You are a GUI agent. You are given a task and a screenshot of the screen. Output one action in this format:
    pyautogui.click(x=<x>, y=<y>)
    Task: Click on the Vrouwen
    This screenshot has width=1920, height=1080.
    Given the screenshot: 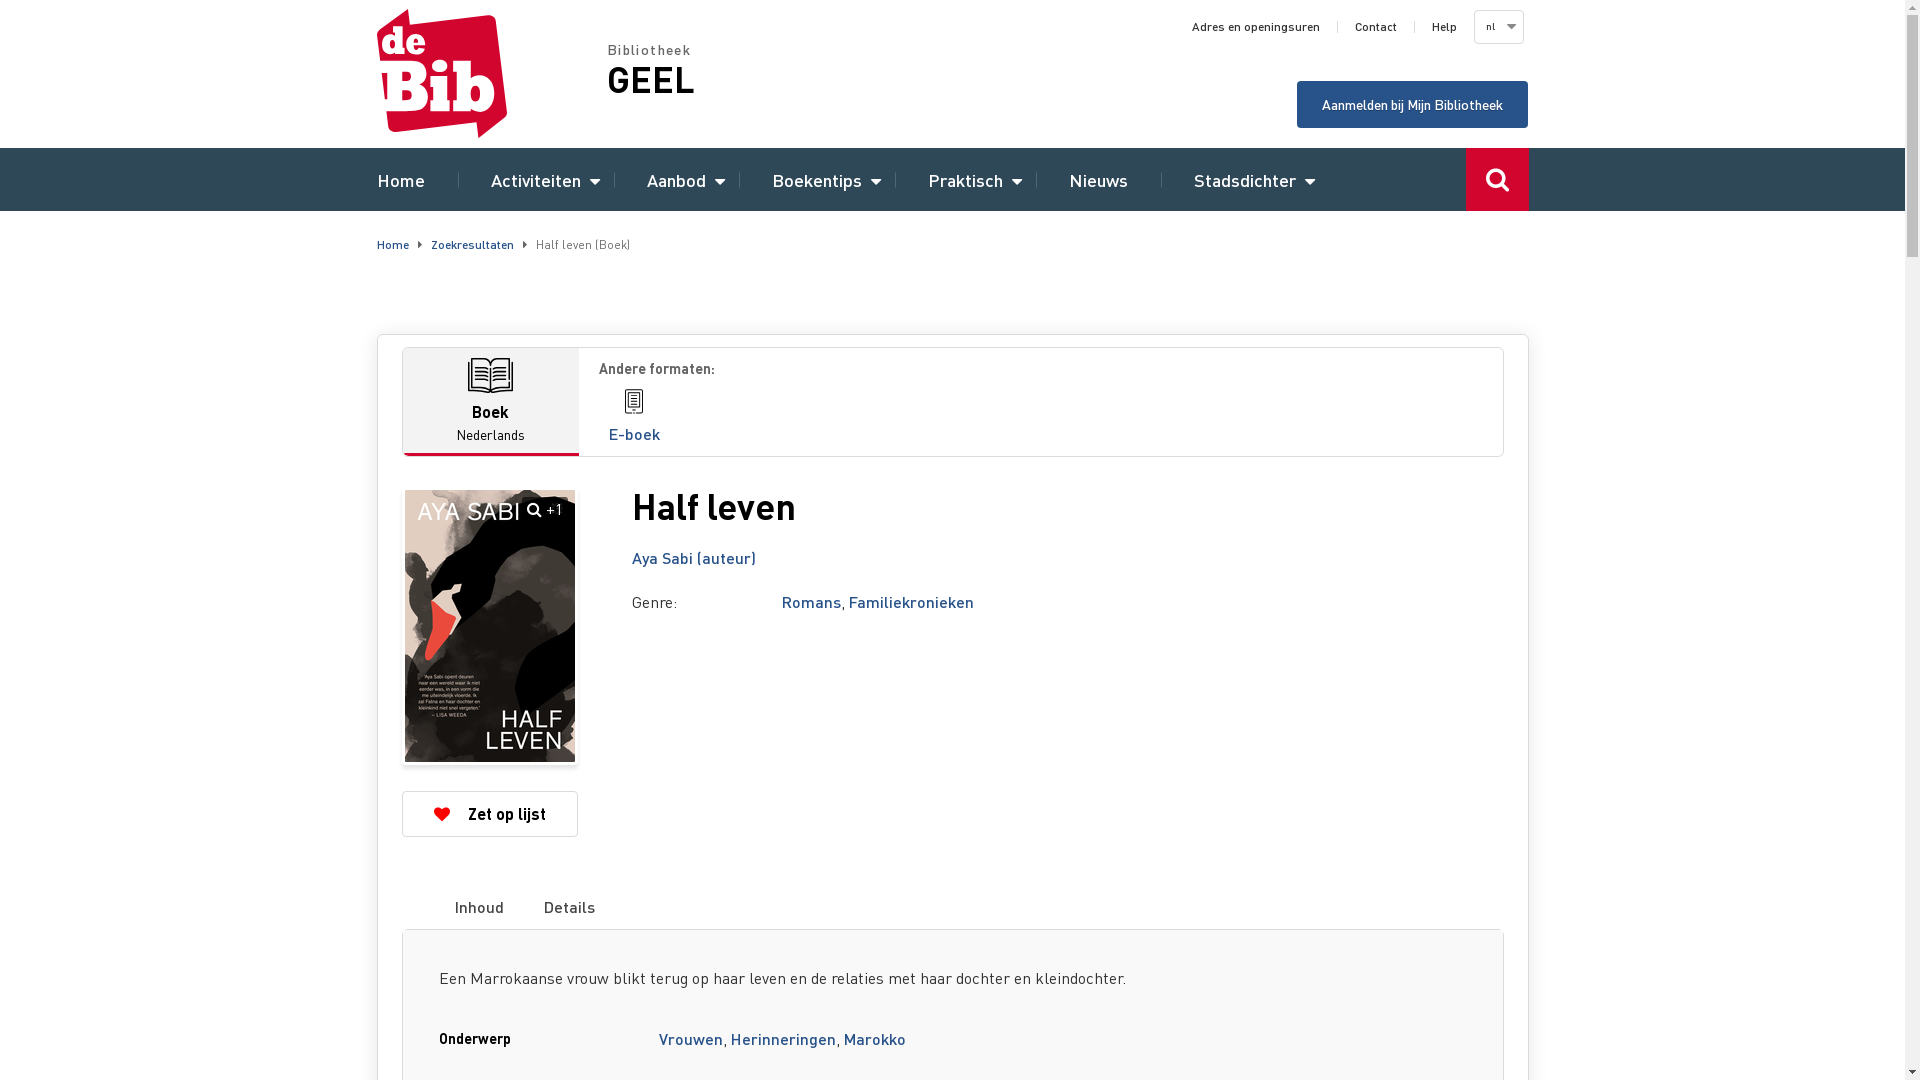 What is the action you would take?
    pyautogui.click(x=691, y=1038)
    